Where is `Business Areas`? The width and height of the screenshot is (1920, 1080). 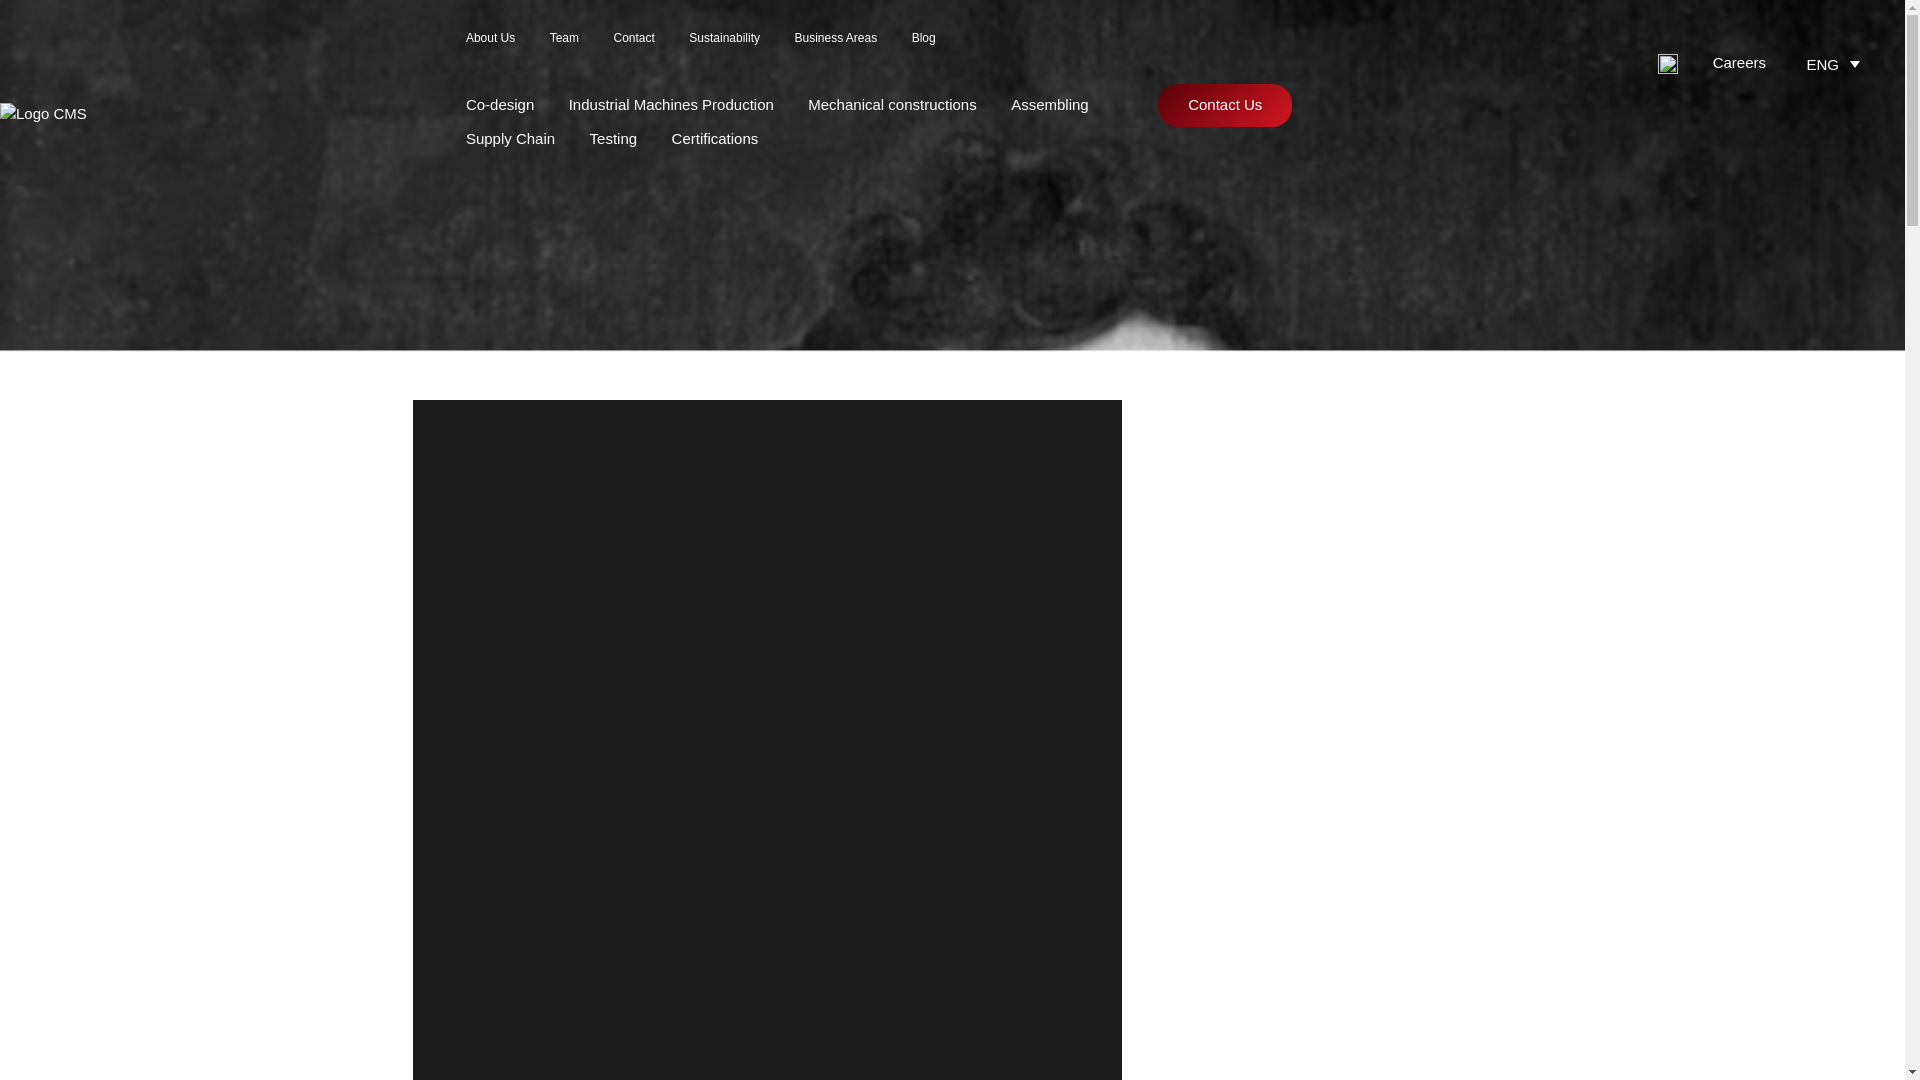 Business Areas is located at coordinates (836, 38).